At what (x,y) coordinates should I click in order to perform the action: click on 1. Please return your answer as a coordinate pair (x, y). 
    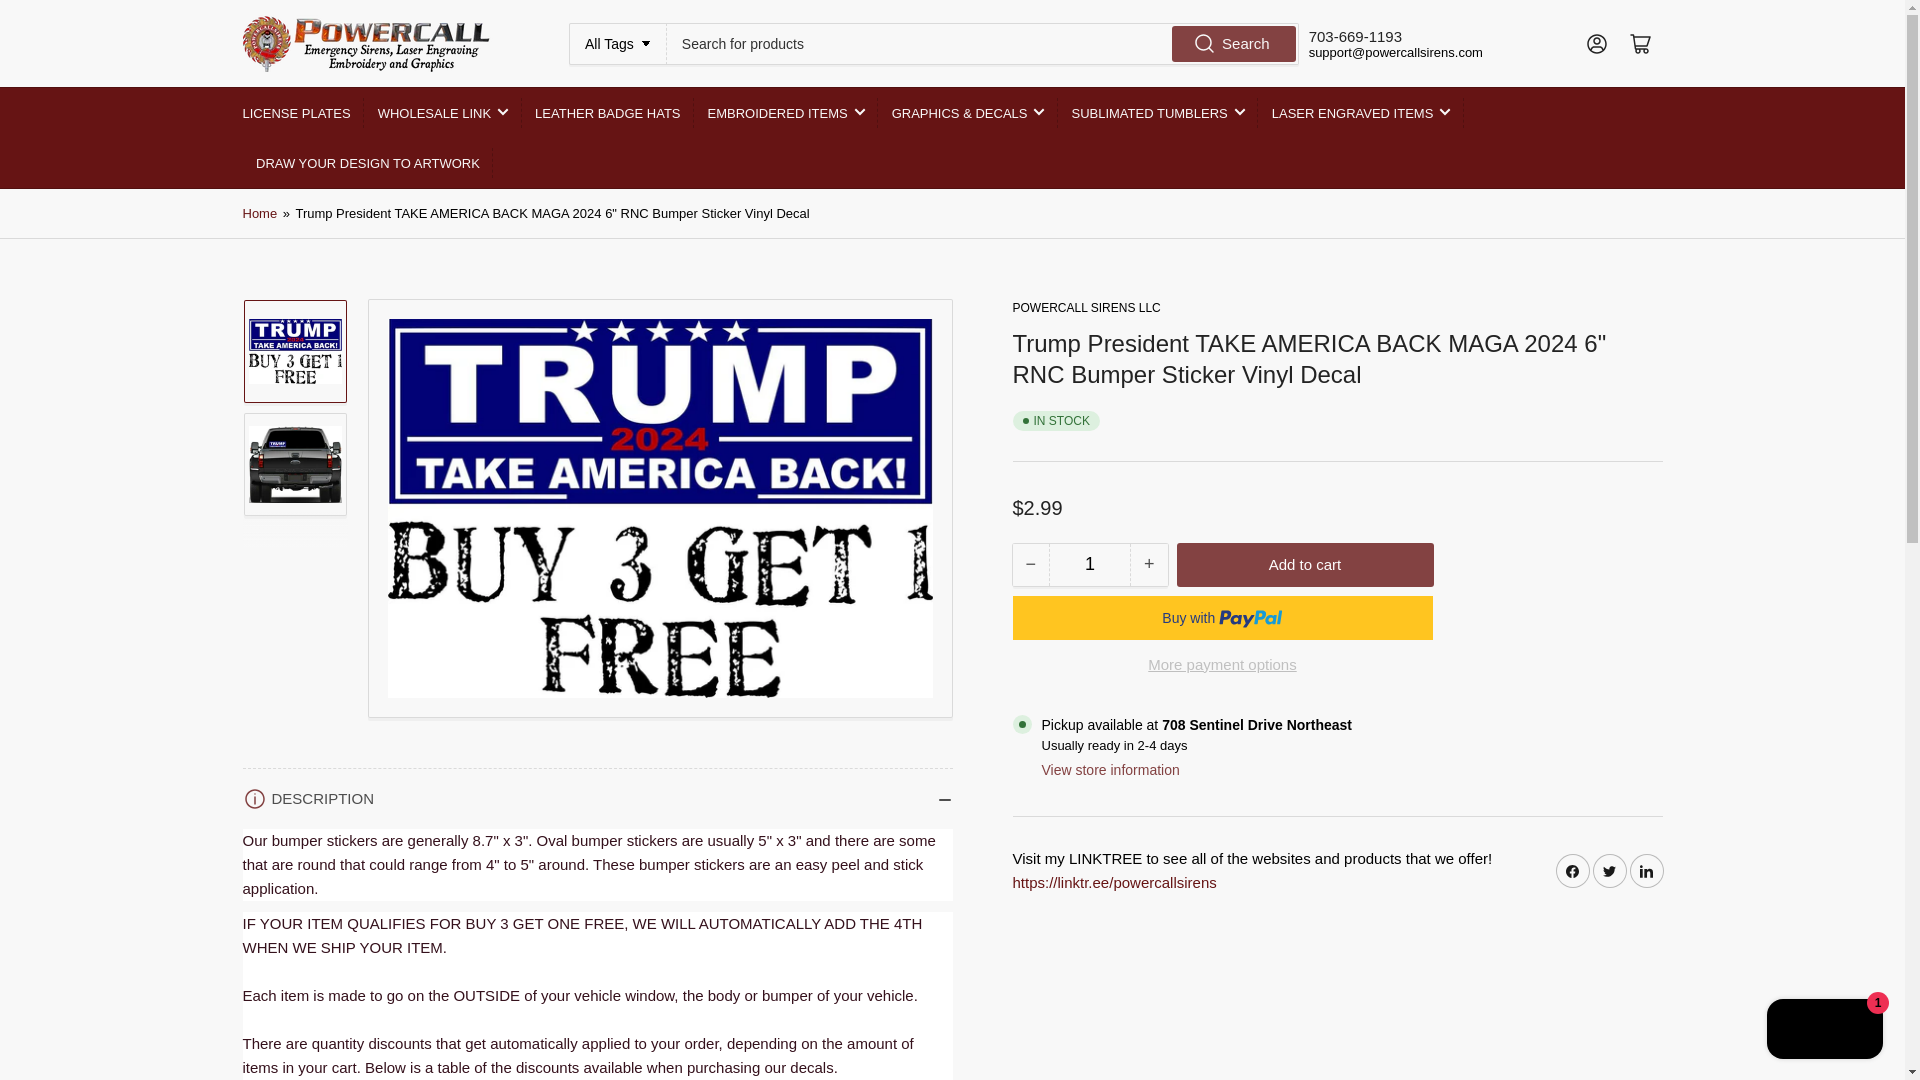
    Looking at the image, I should click on (1089, 565).